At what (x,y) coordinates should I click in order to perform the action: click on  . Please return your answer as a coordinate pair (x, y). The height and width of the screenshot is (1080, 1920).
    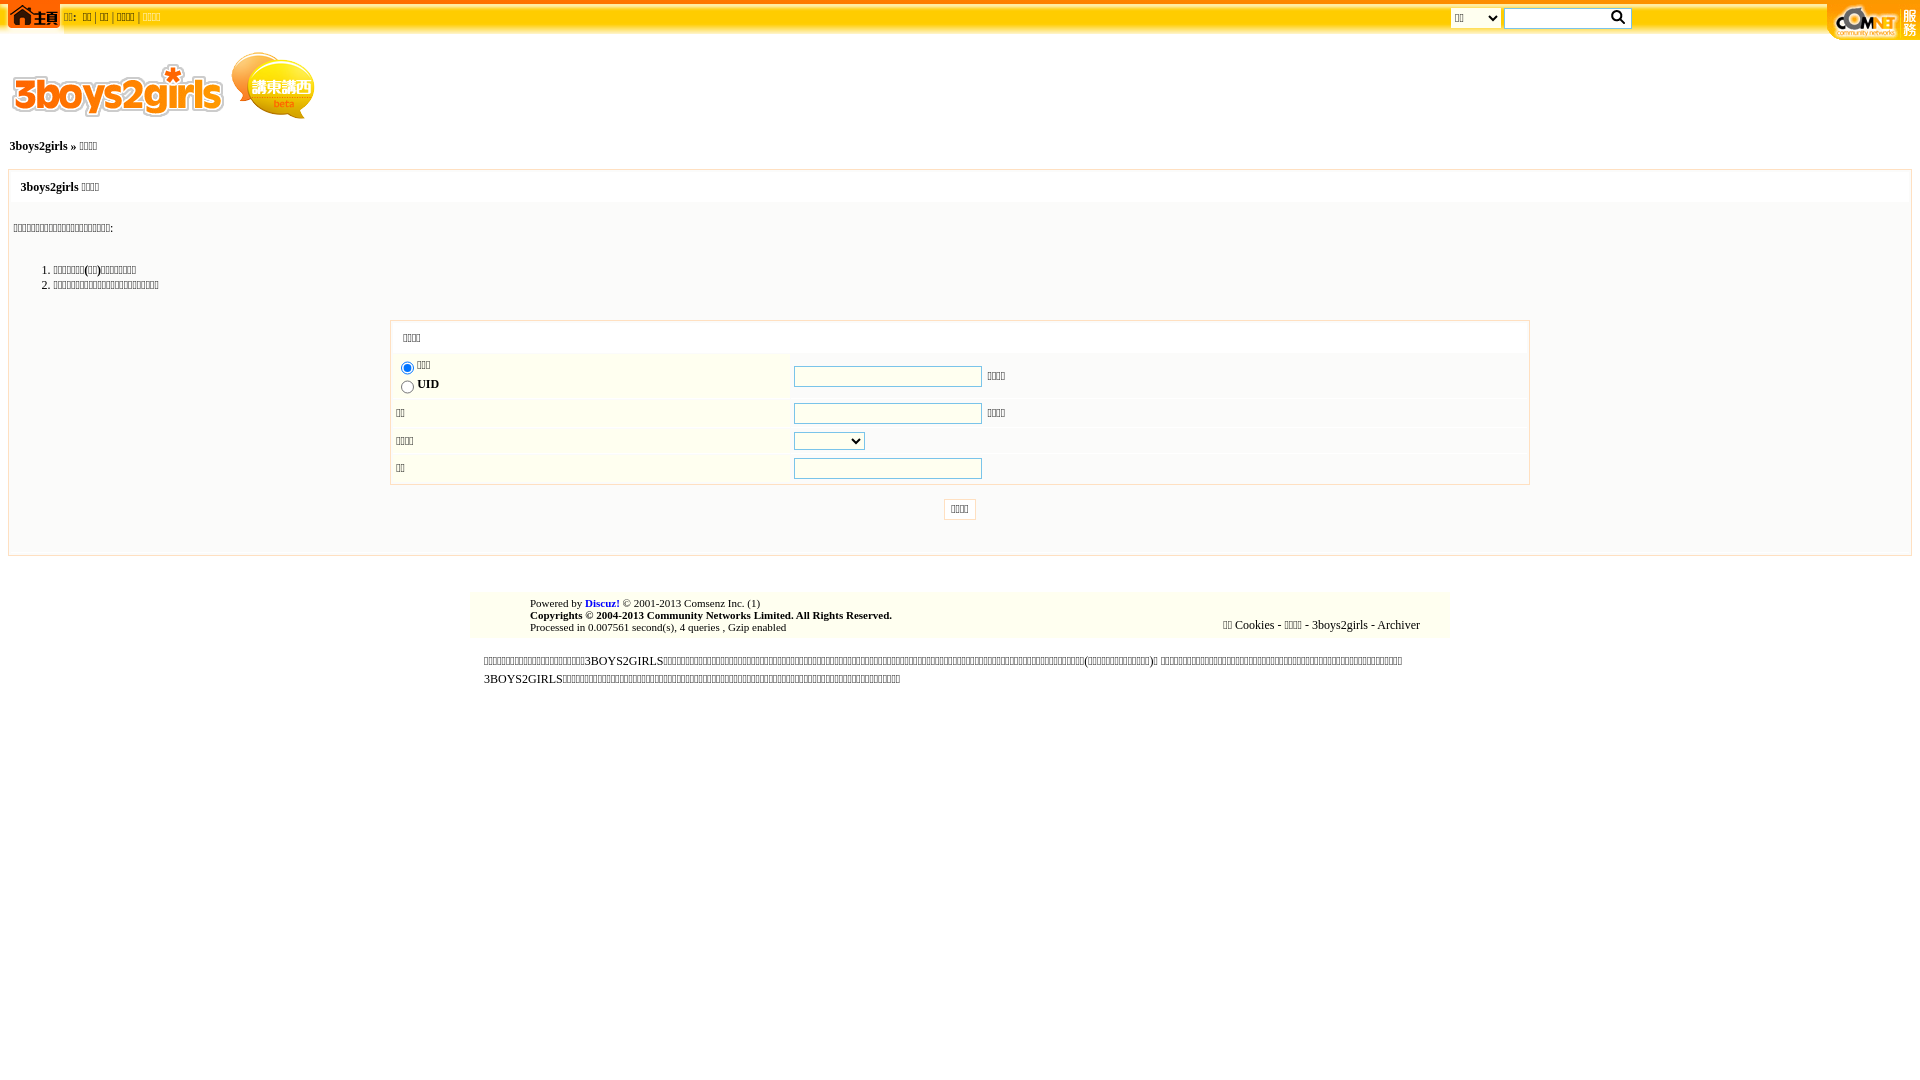
    Looking at the image, I should click on (1618, 17).